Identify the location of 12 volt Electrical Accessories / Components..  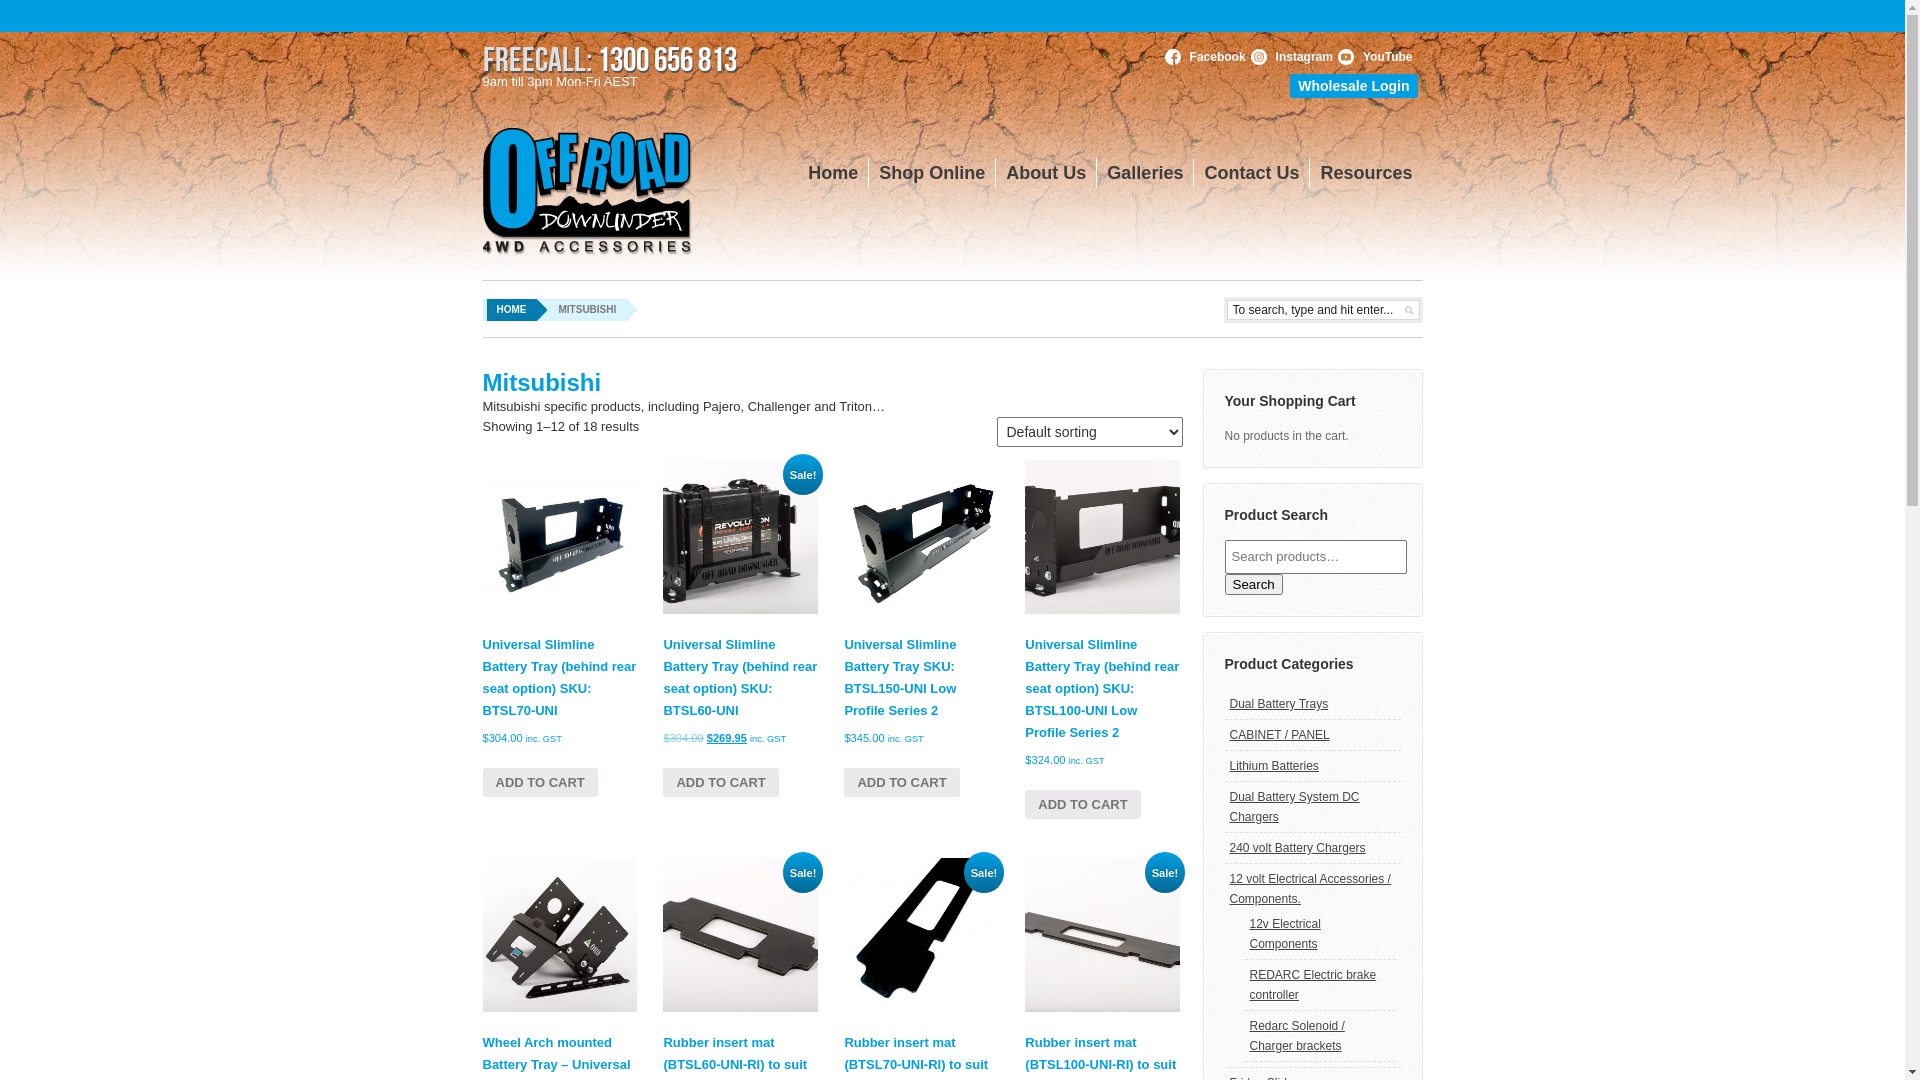
(1310, 889).